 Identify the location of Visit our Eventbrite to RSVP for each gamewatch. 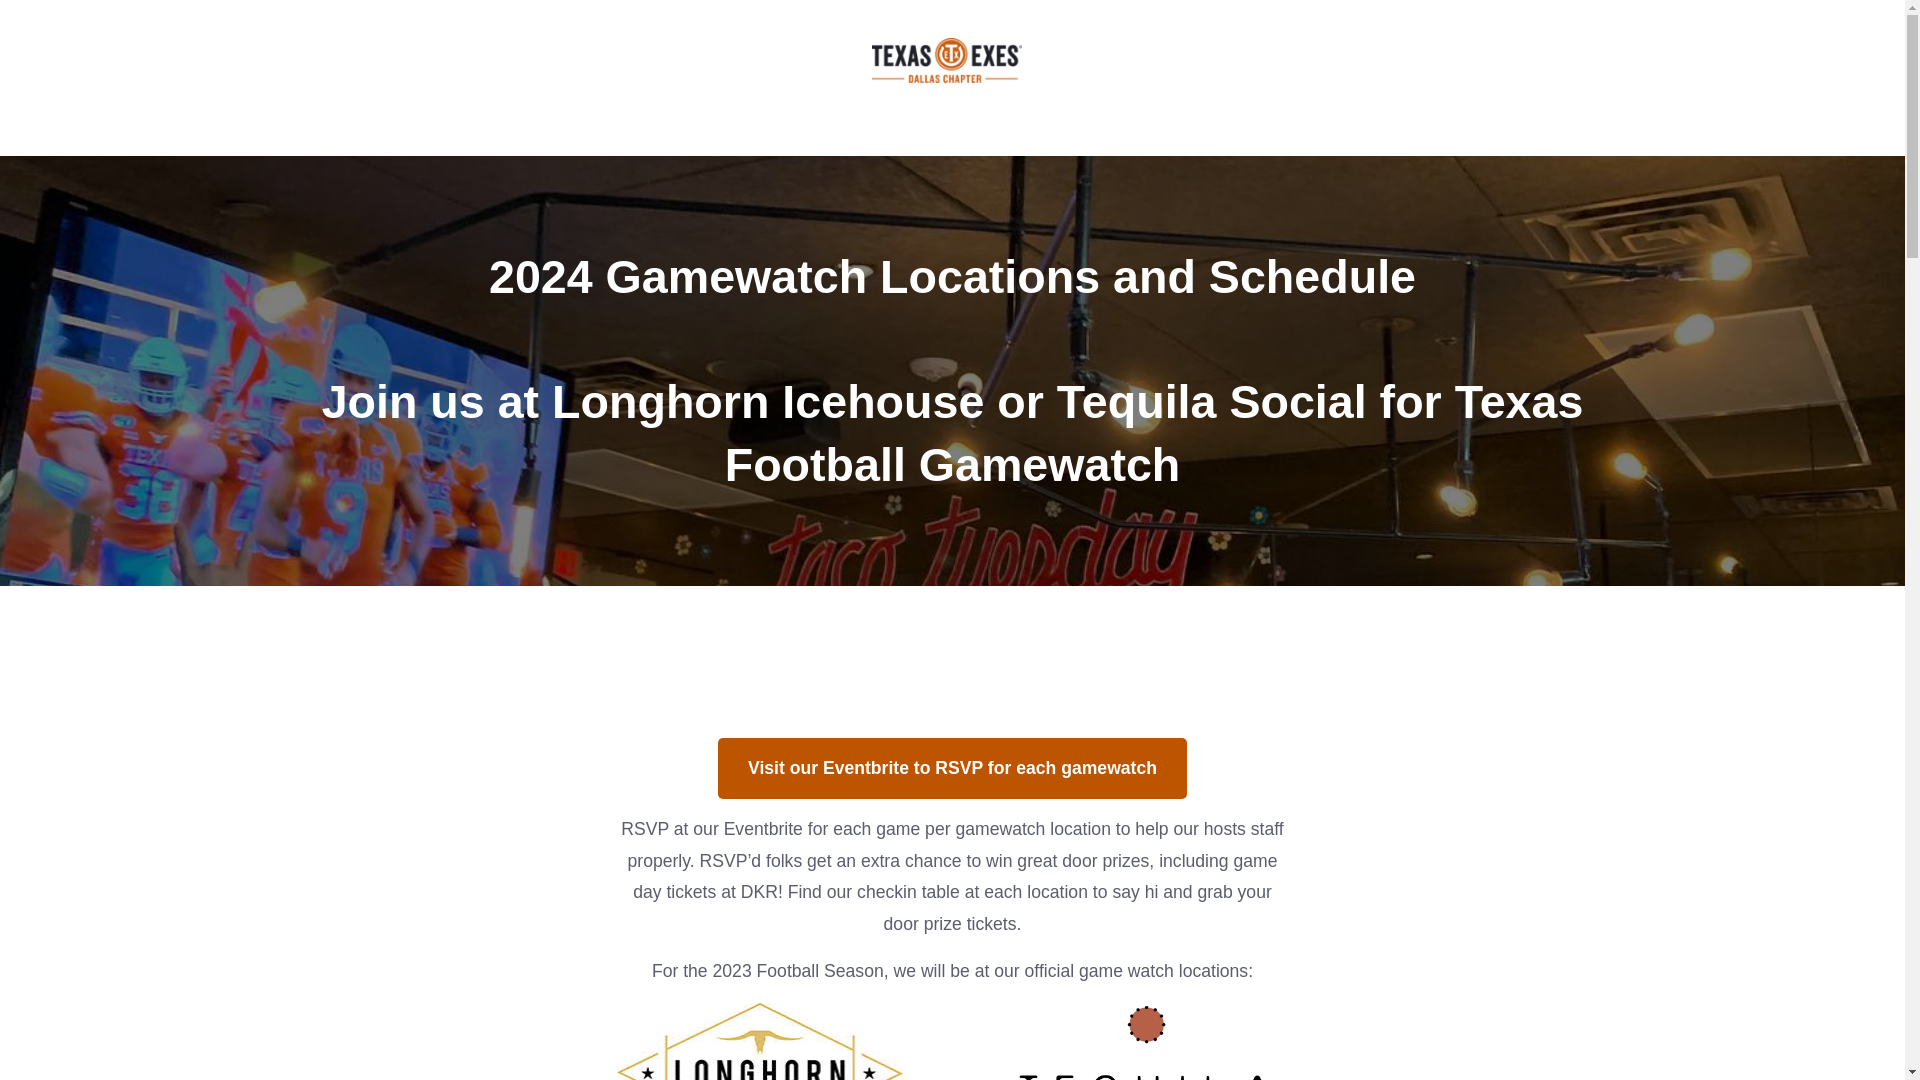
(952, 768).